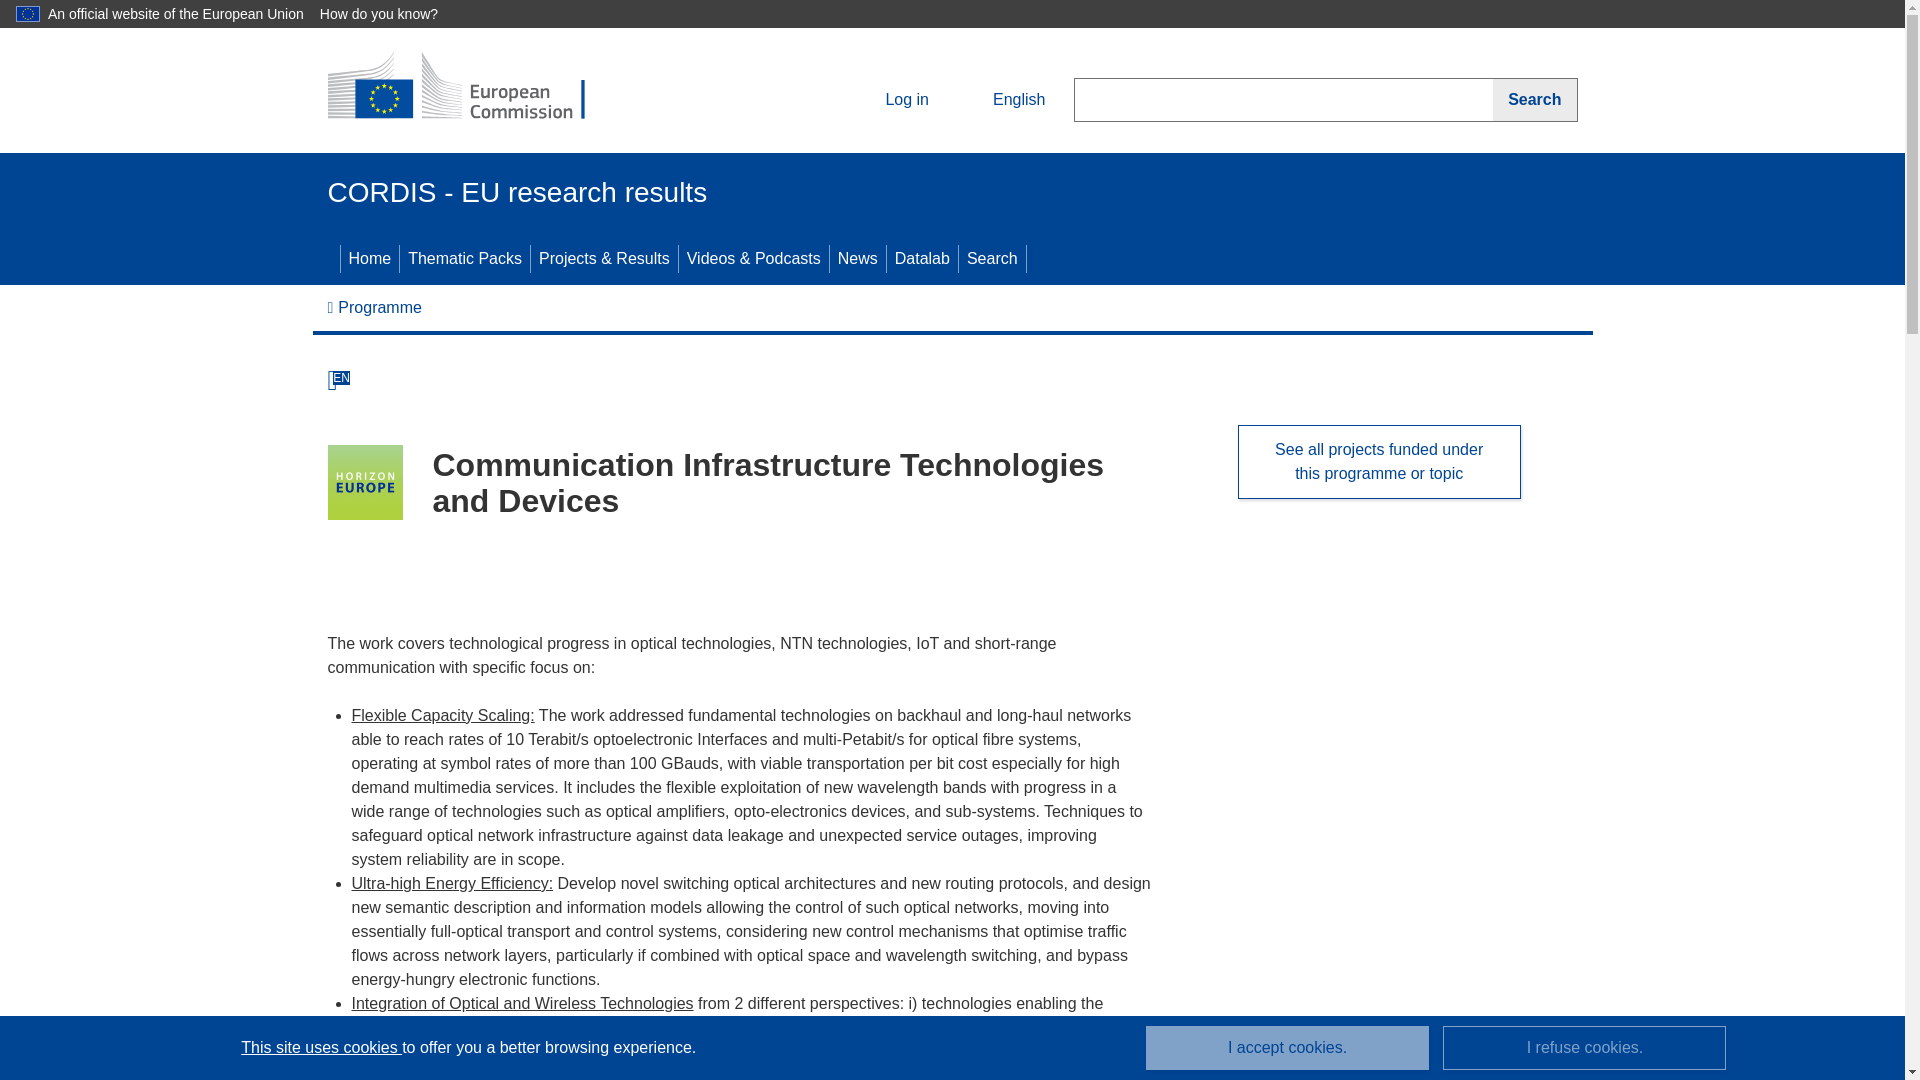 The image size is (1920, 1080). Describe the element at coordinates (340, 378) in the screenshot. I see `EN` at that location.